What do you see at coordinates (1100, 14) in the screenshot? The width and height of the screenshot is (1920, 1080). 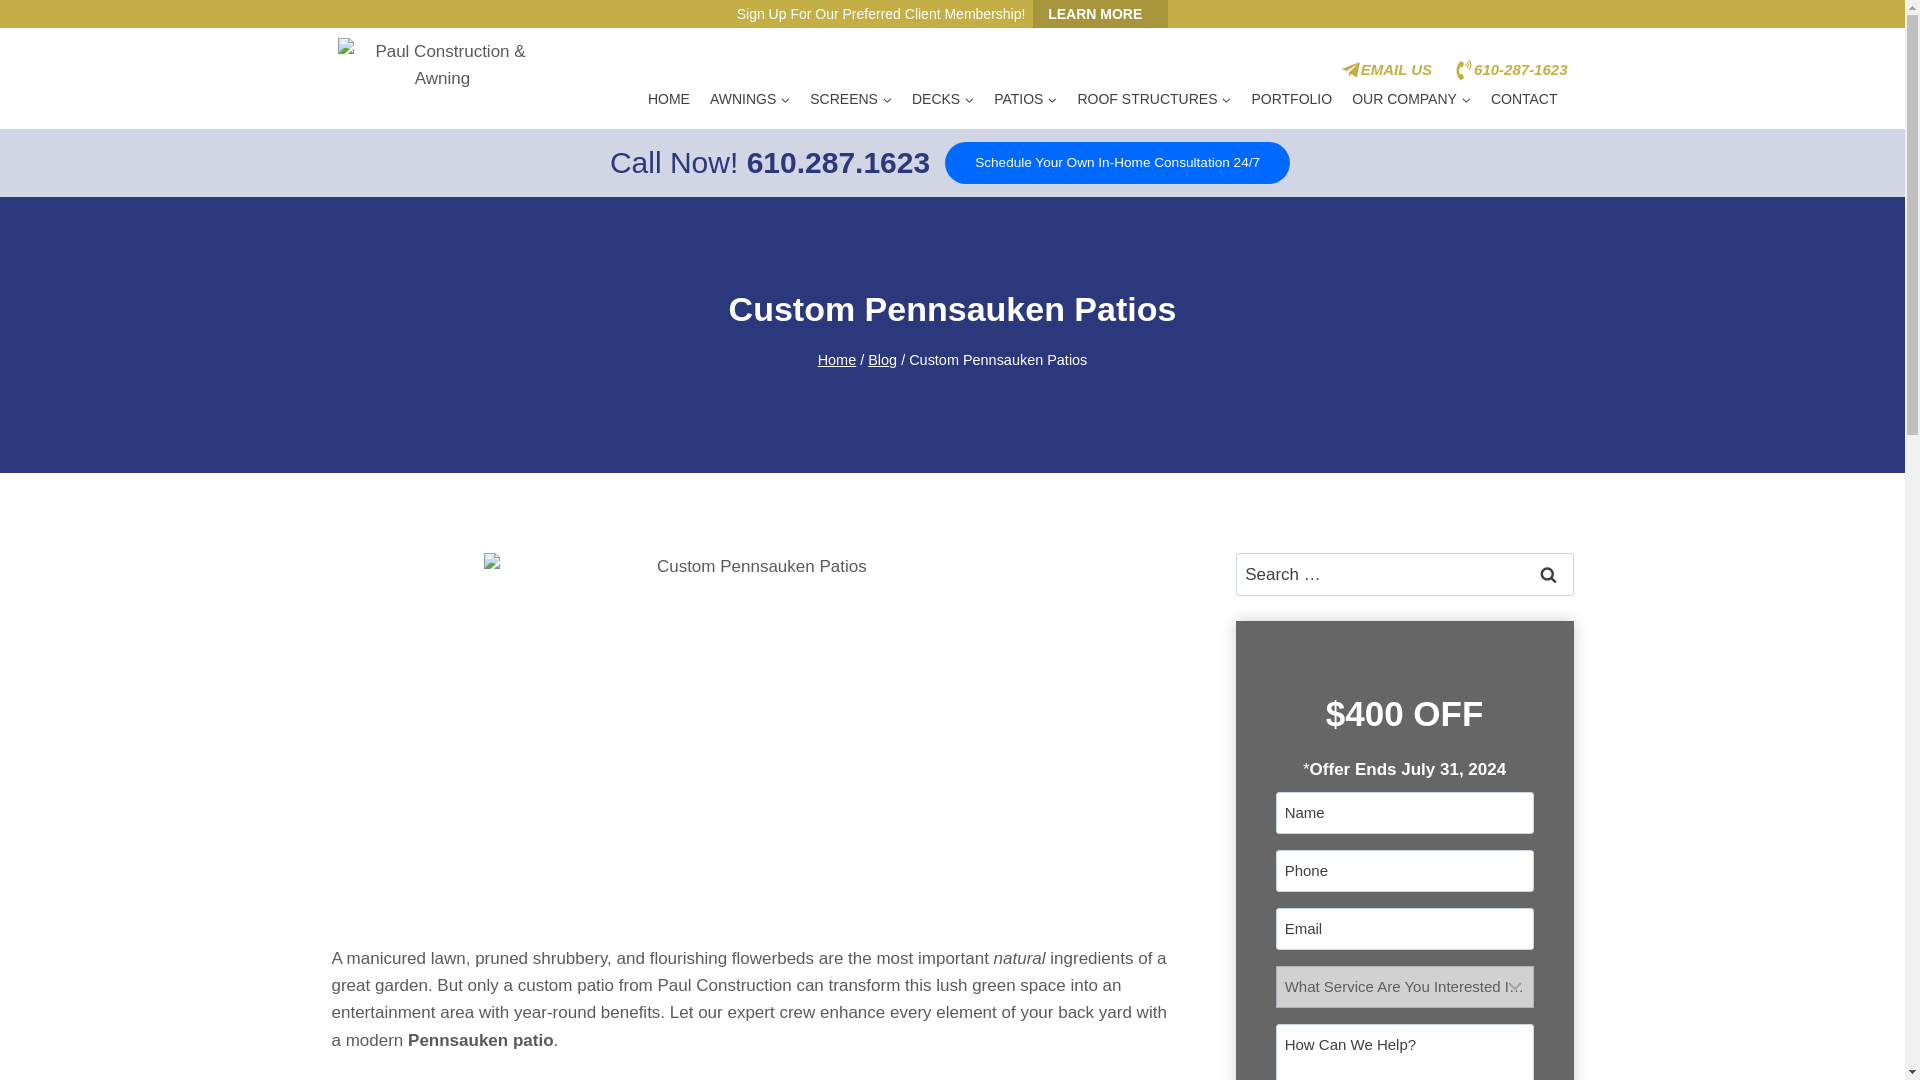 I see `LEARN MORE` at bounding box center [1100, 14].